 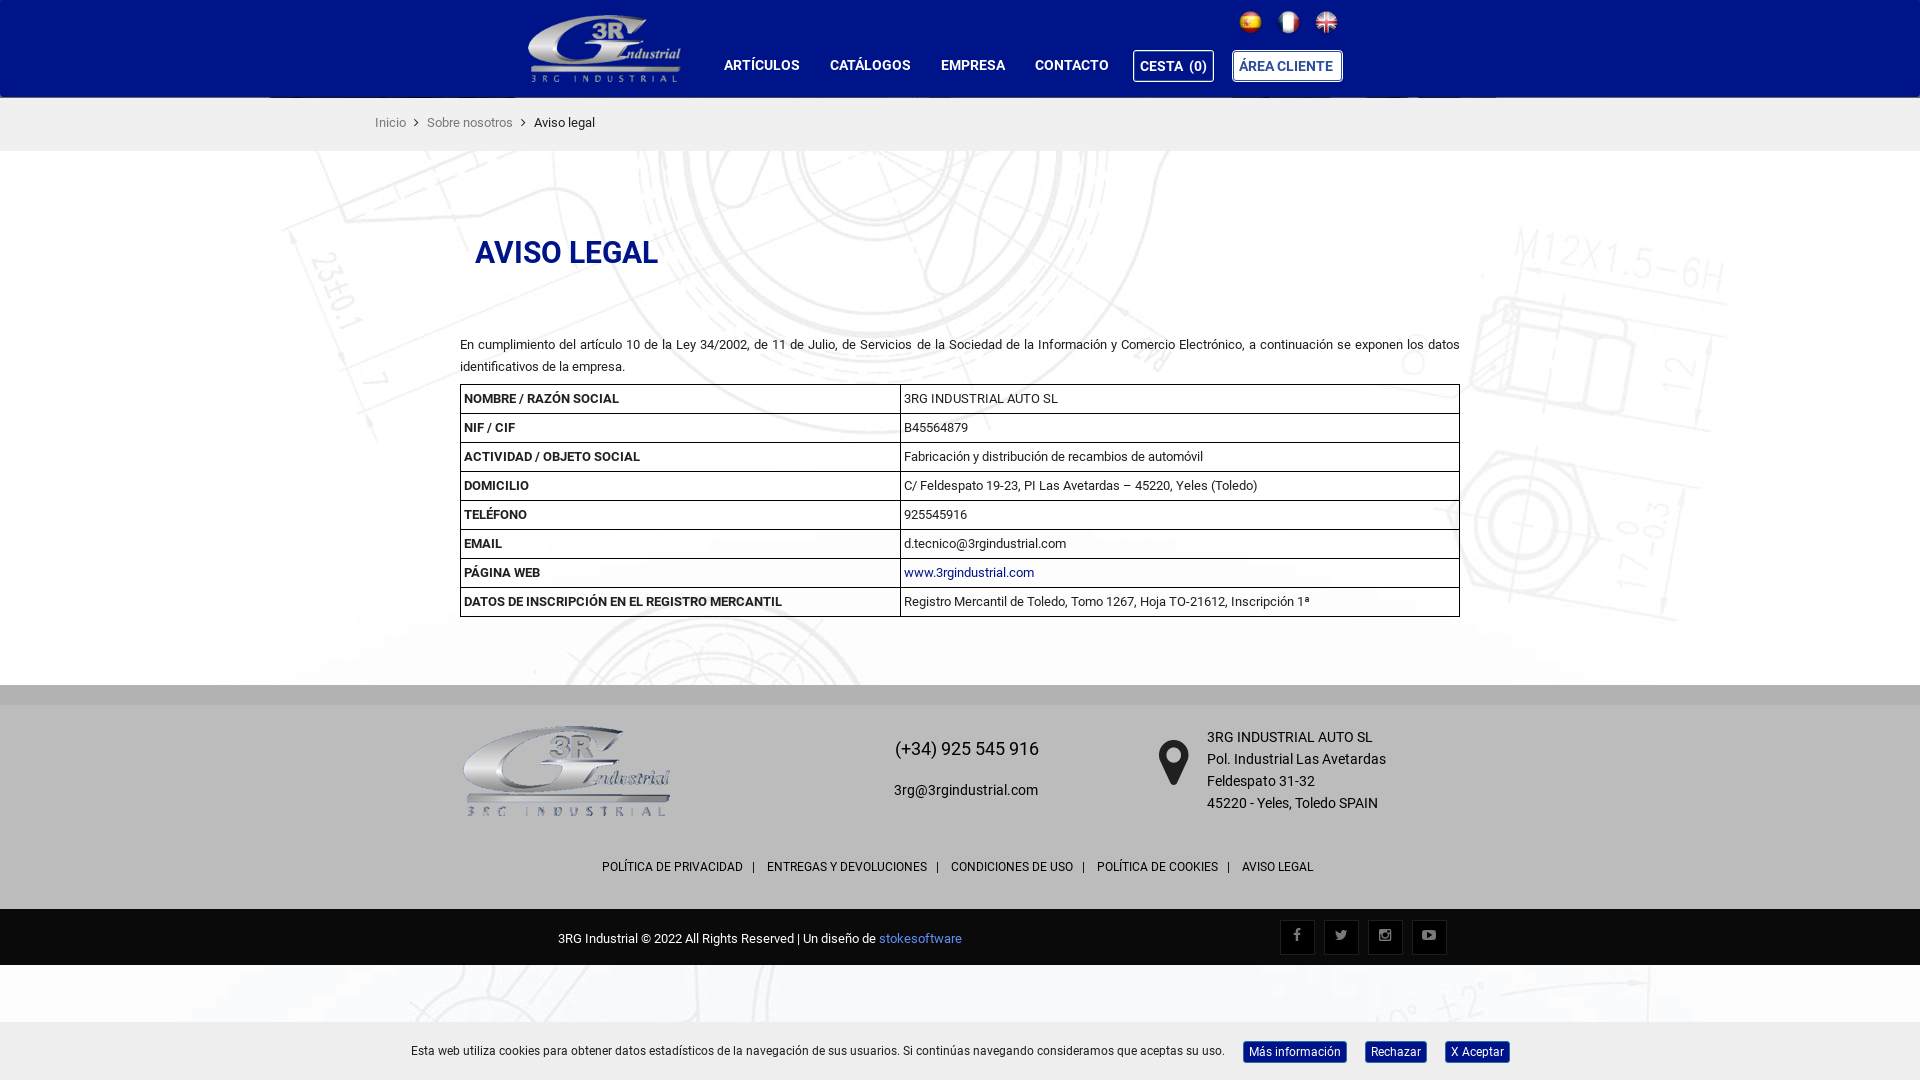 I want to click on CESTA  (0), so click(x=1174, y=66).